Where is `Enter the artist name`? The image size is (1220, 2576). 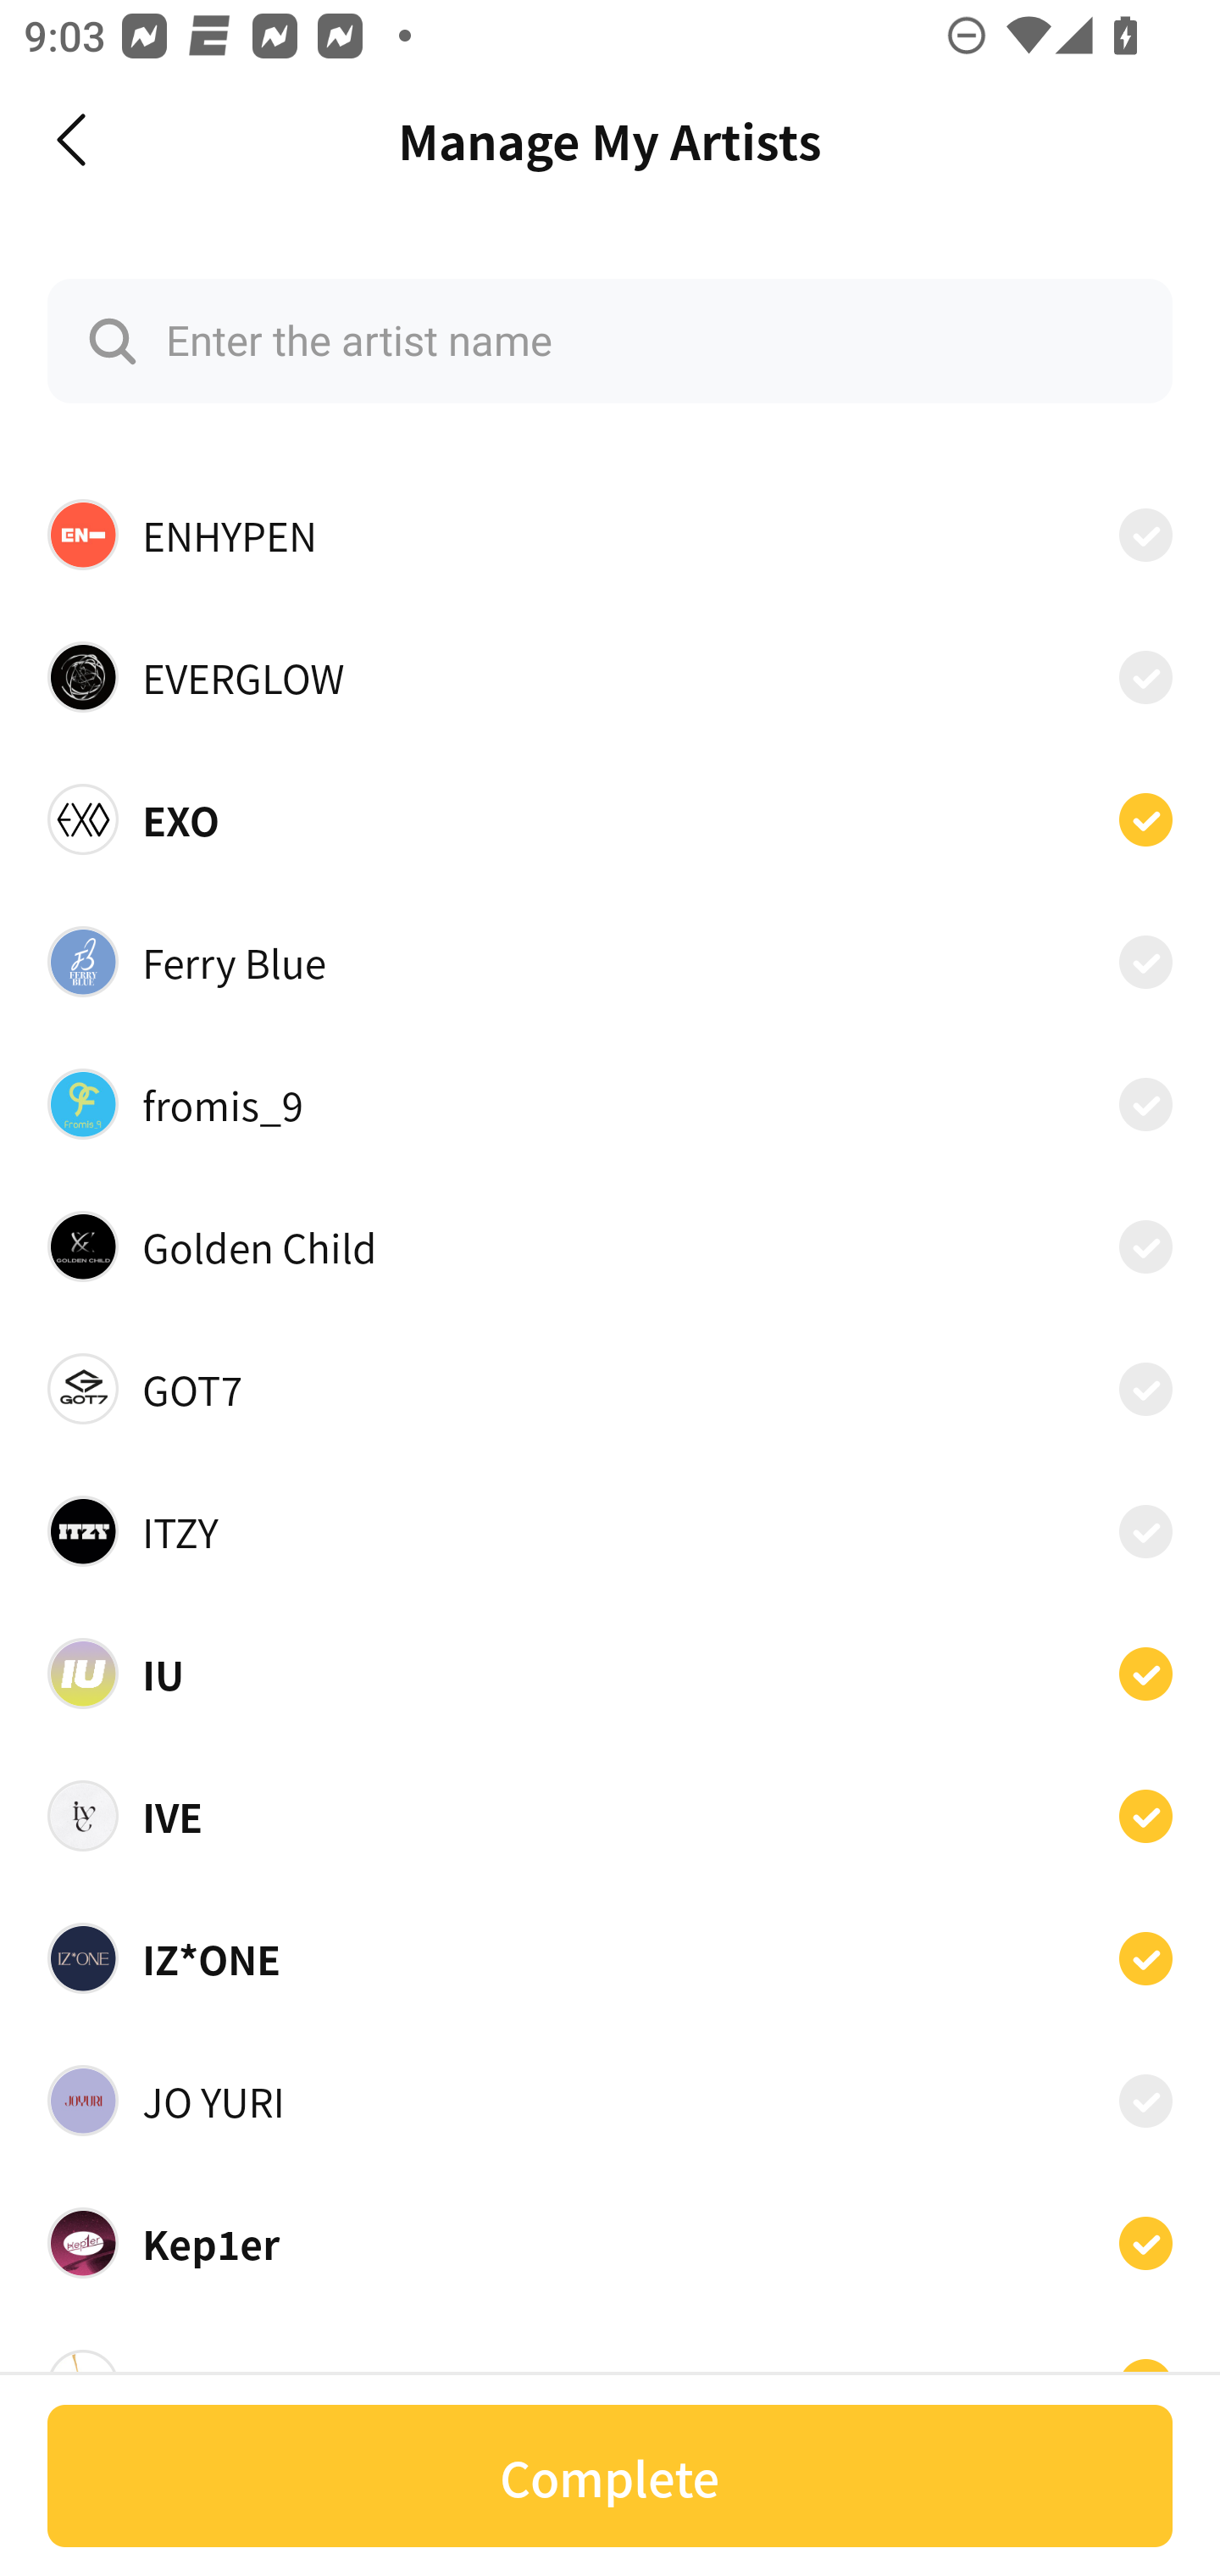 Enter the artist name is located at coordinates (610, 341).